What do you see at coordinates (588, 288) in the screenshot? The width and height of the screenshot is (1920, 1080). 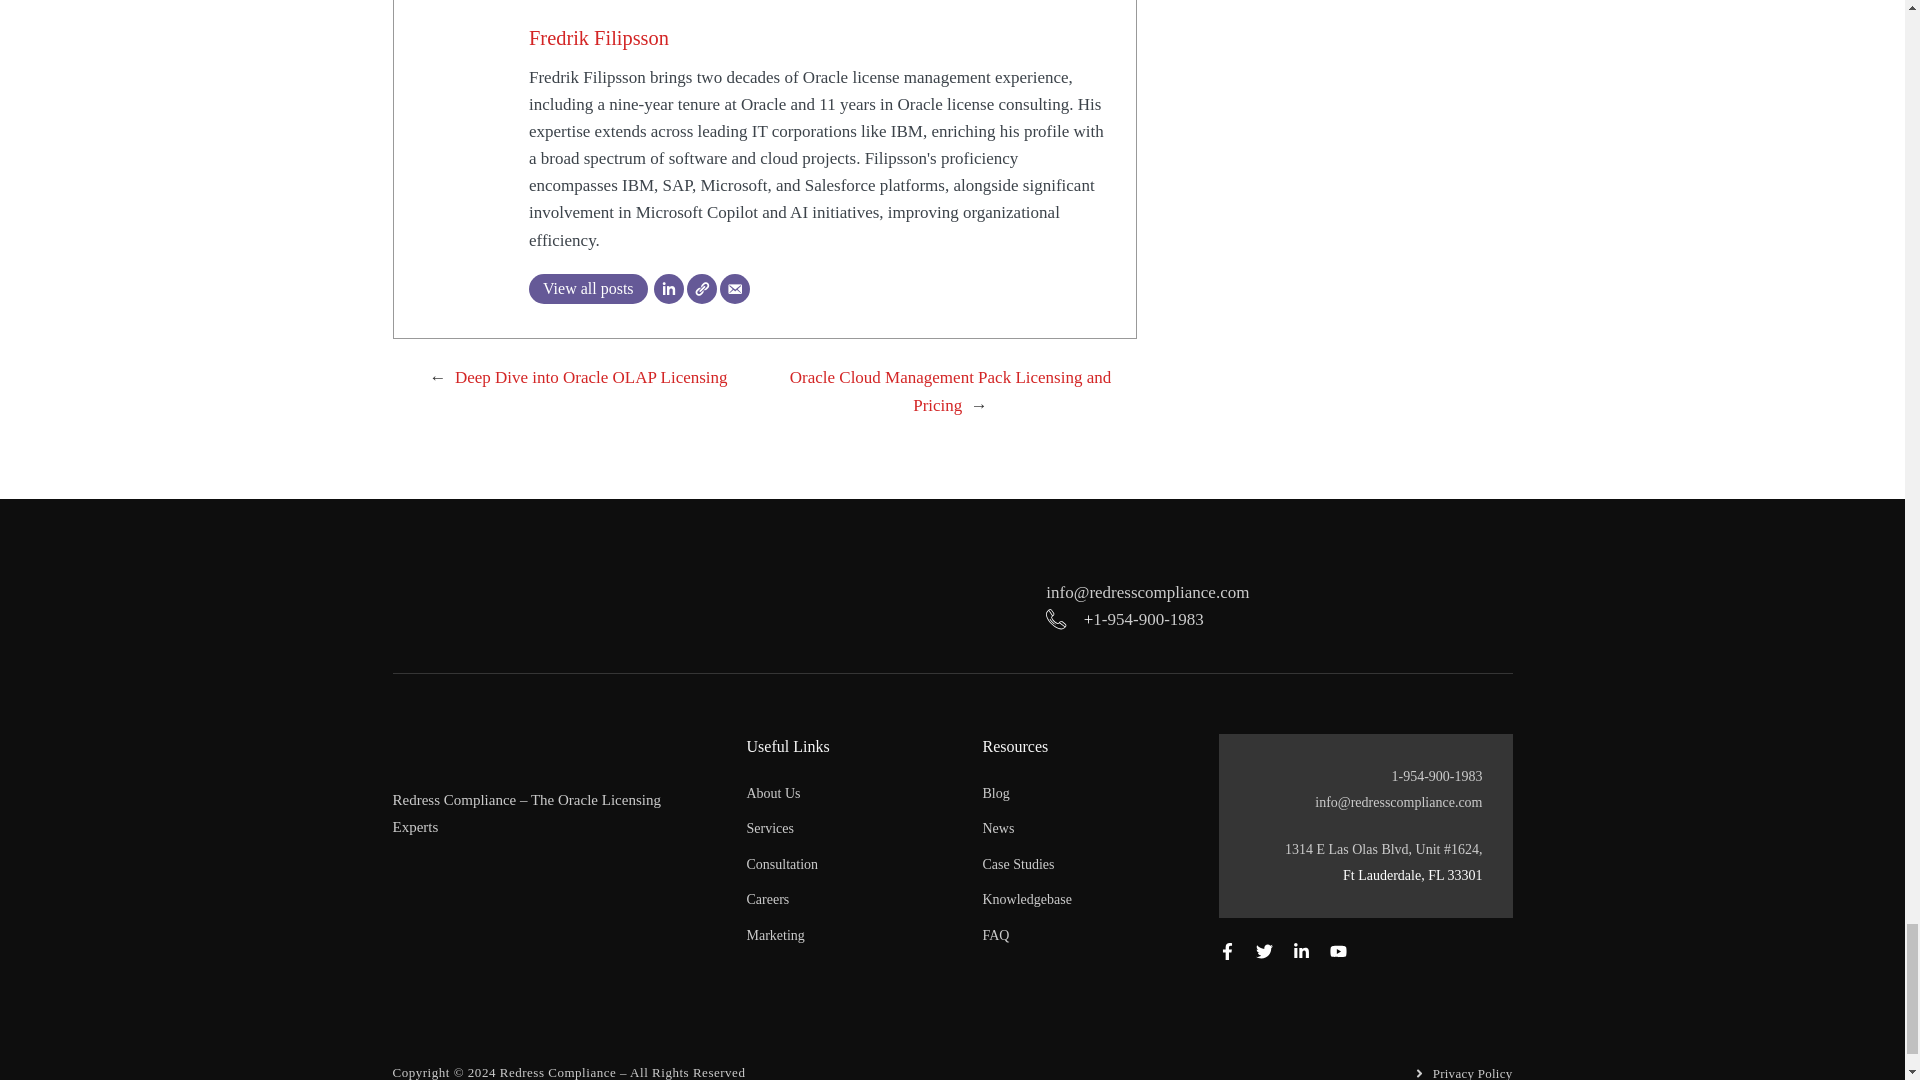 I see `View all posts` at bounding box center [588, 288].